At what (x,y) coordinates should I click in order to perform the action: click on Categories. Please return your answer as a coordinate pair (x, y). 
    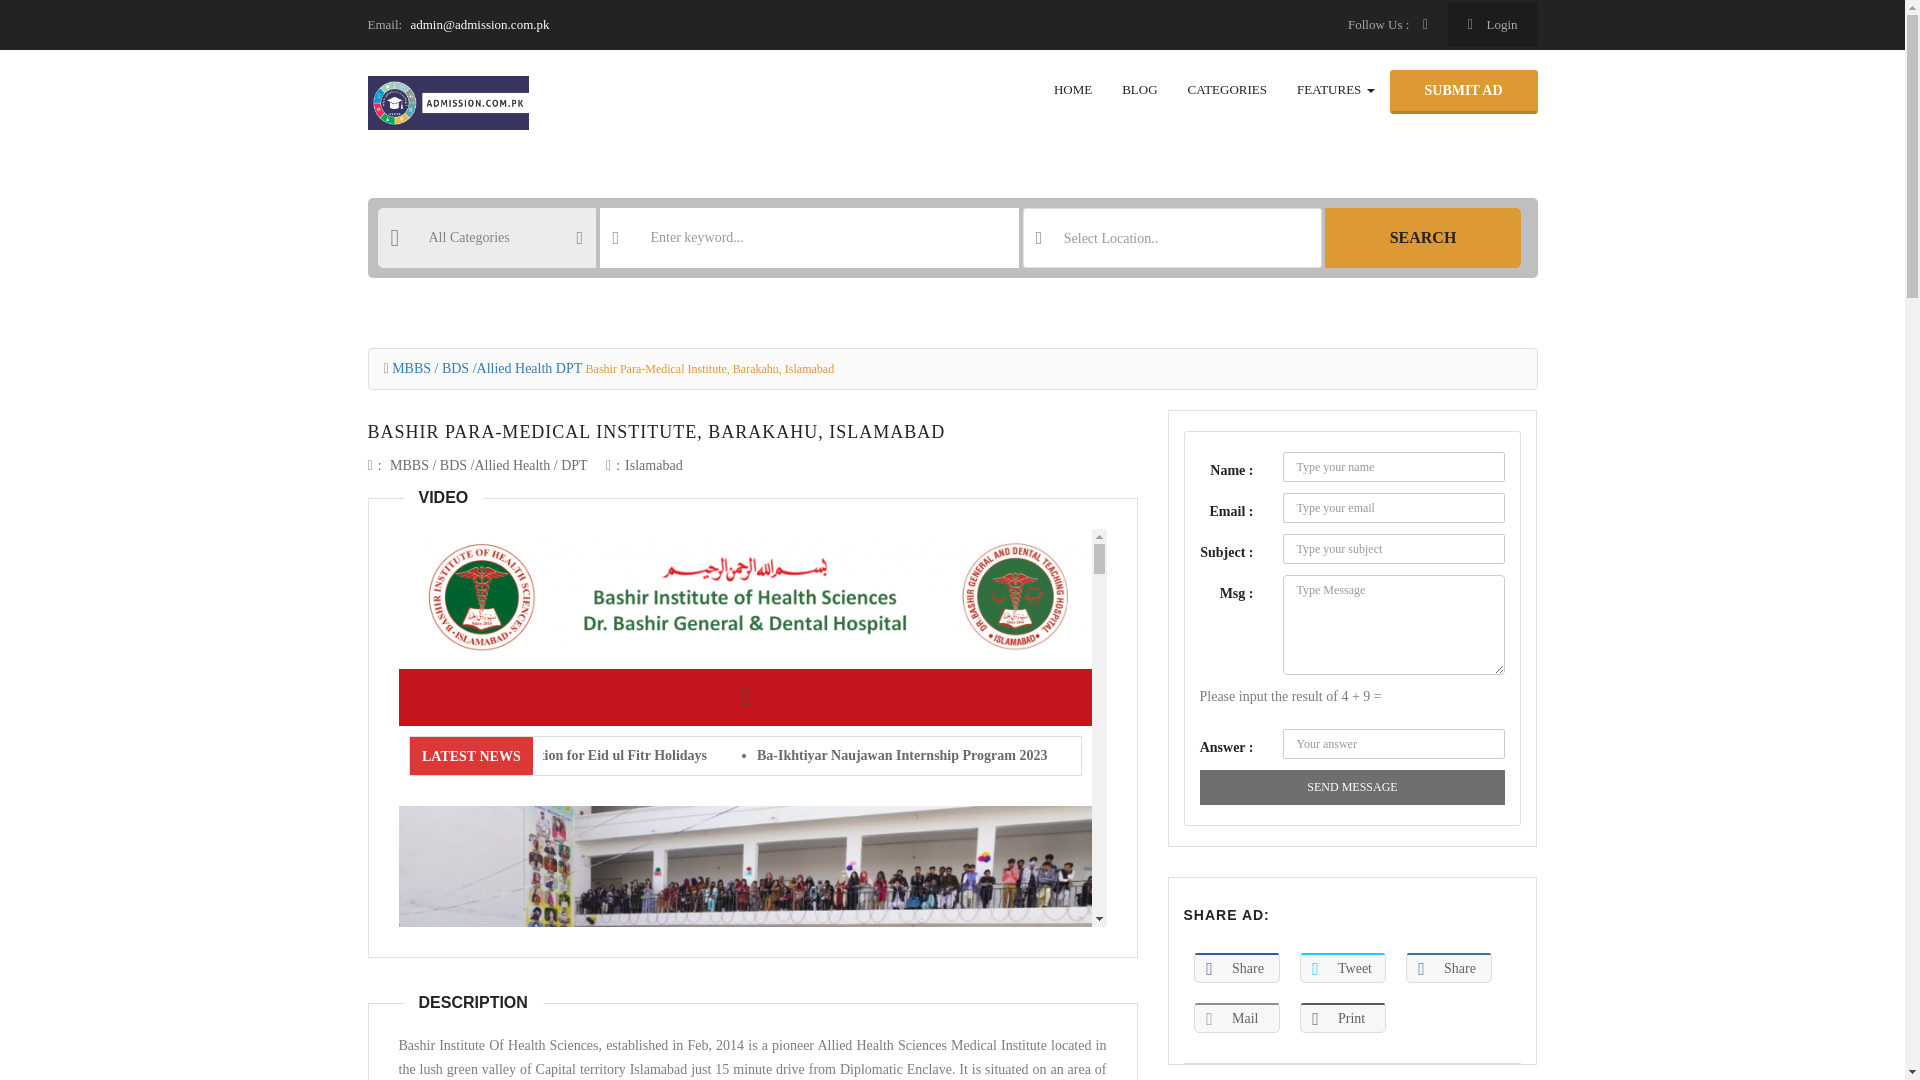
    Looking at the image, I should click on (1228, 90).